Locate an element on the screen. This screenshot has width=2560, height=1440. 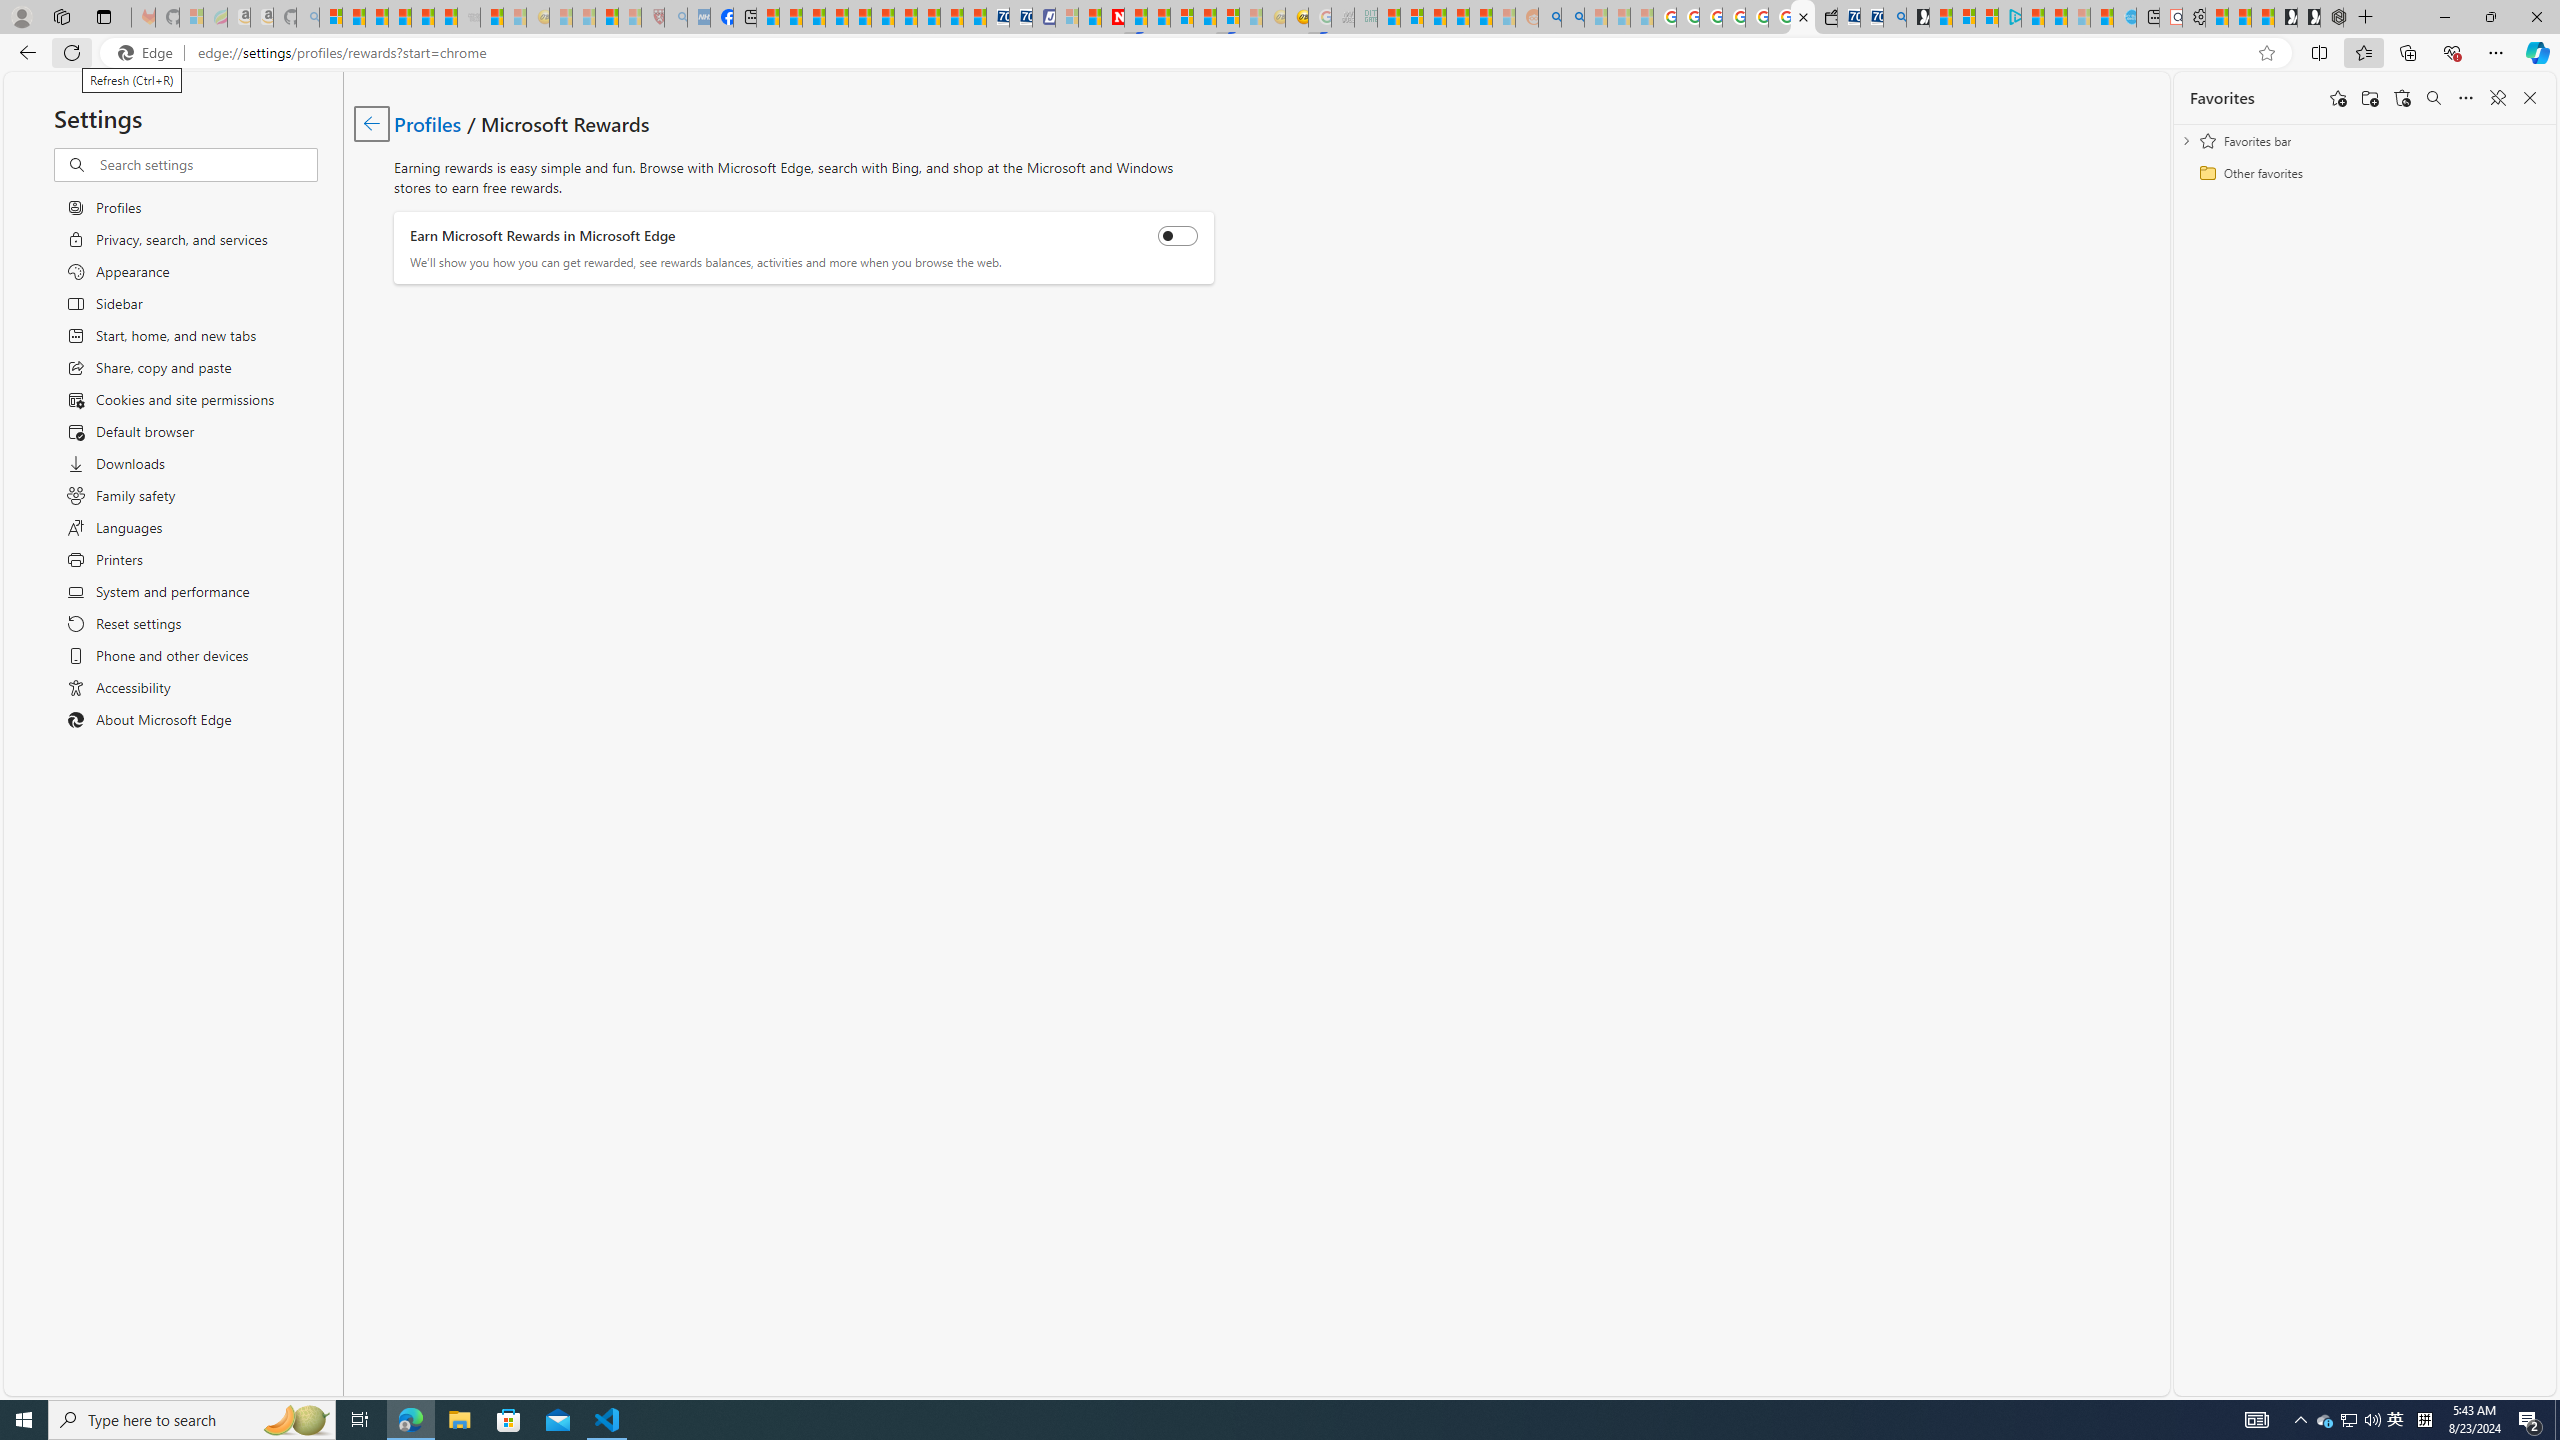
Climate Damage Becomes Too Severe To Reverse is located at coordinates (836, 17).